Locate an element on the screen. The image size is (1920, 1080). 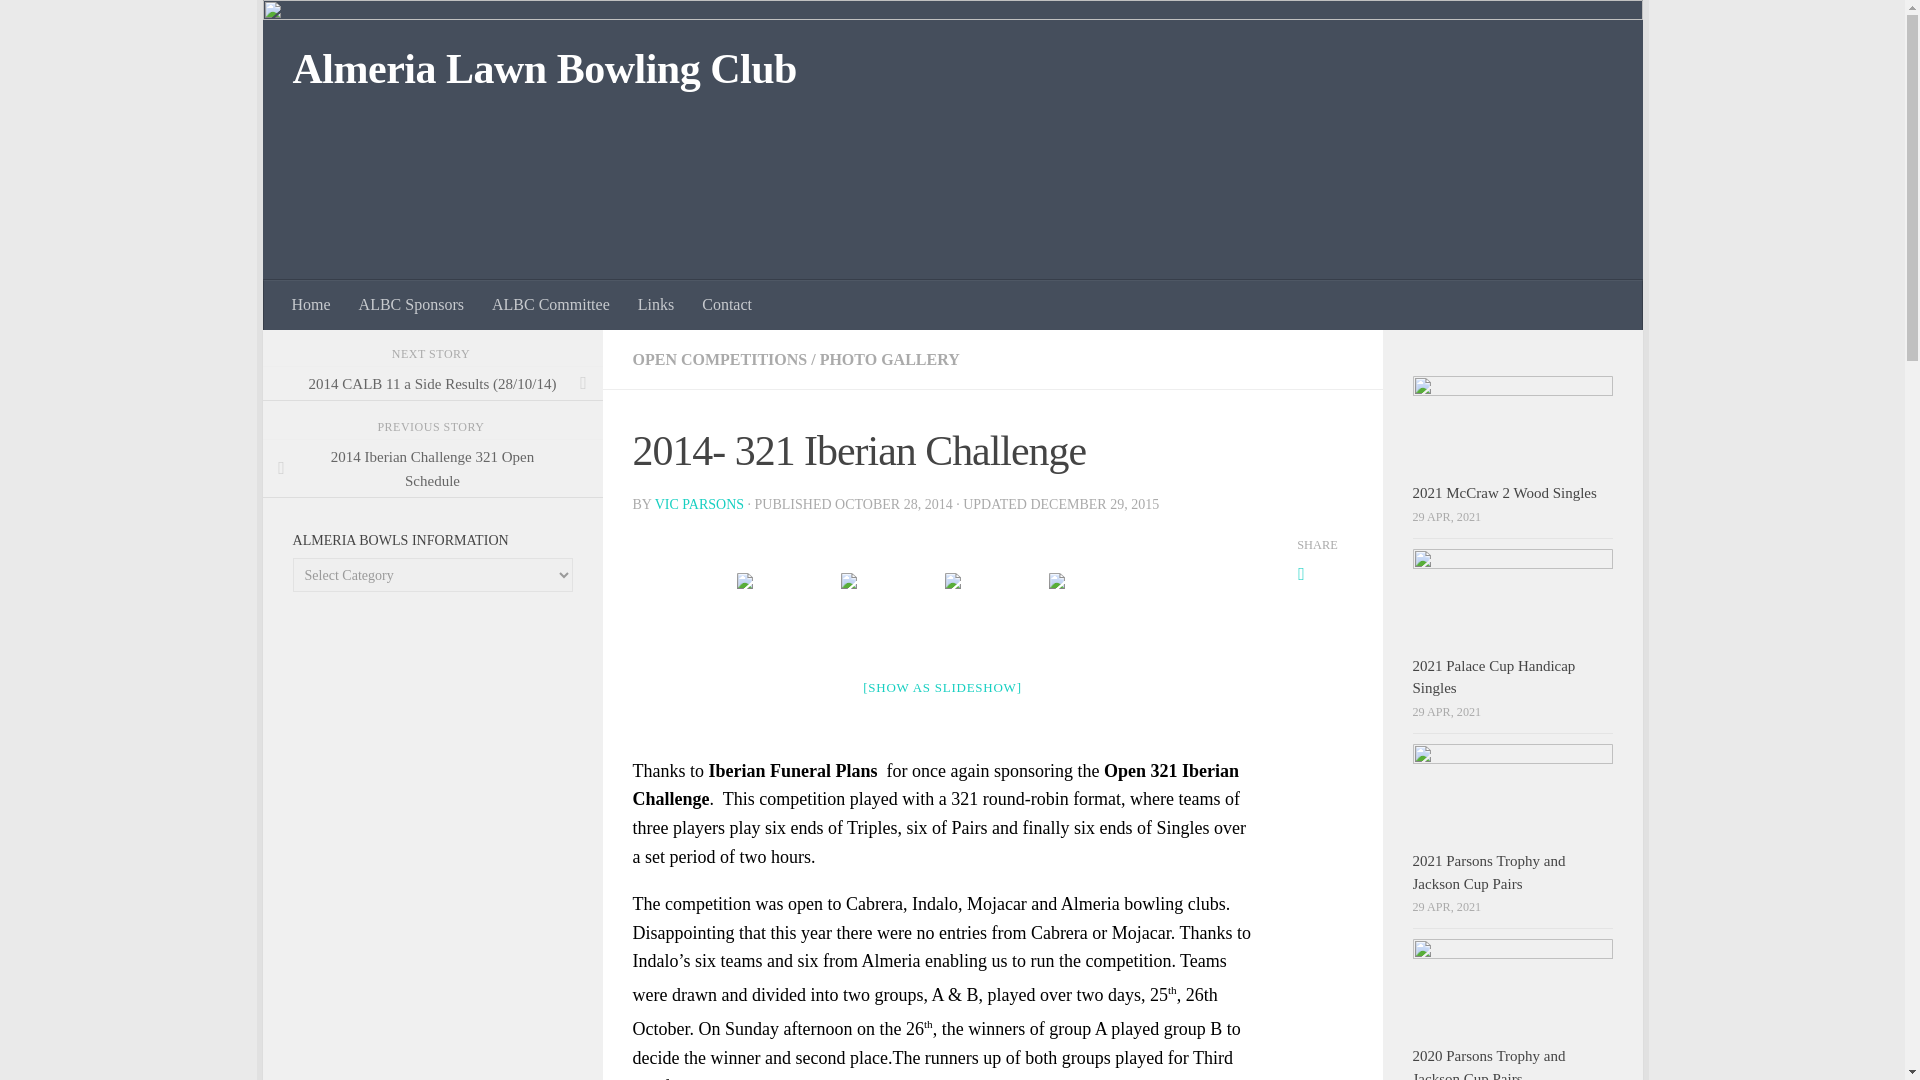
PHOTO GALLERY is located at coordinates (890, 360).